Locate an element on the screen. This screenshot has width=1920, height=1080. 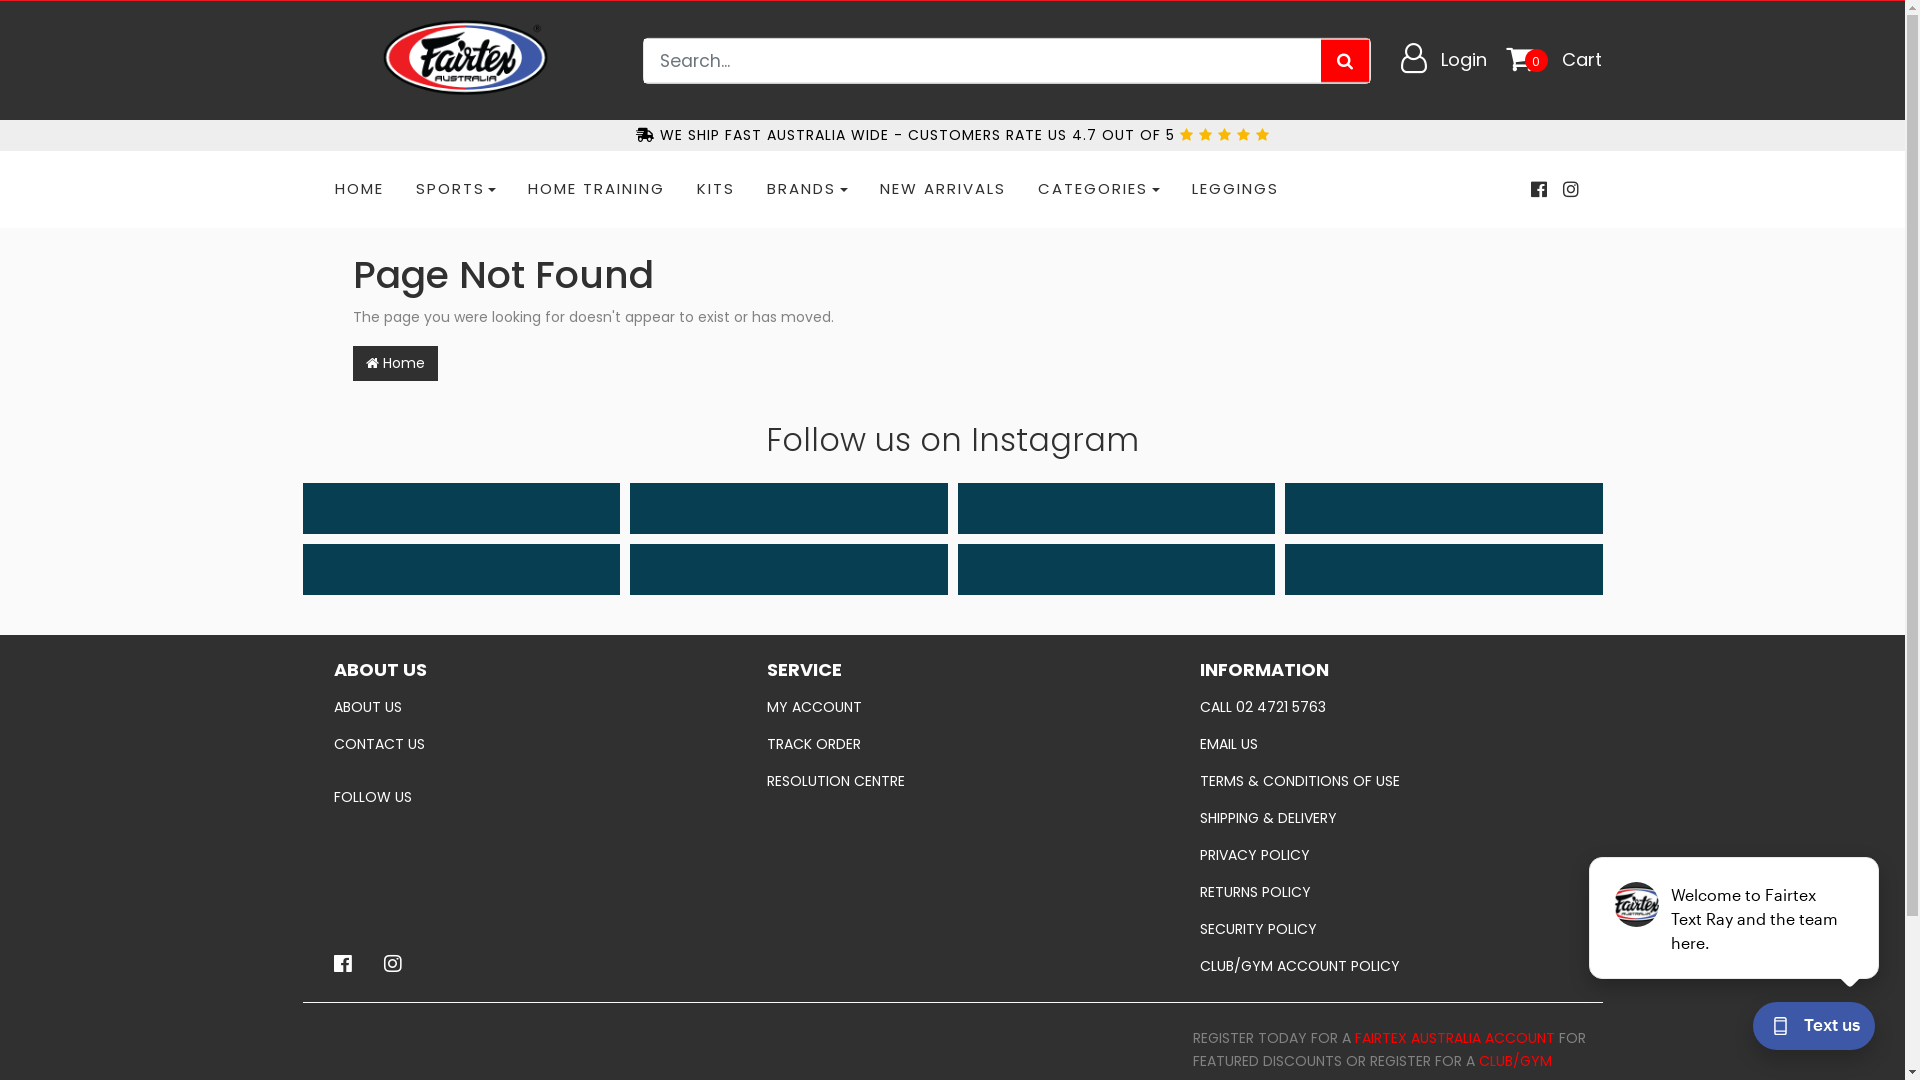
Fairtex Australia on Facebook is located at coordinates (343, 964).